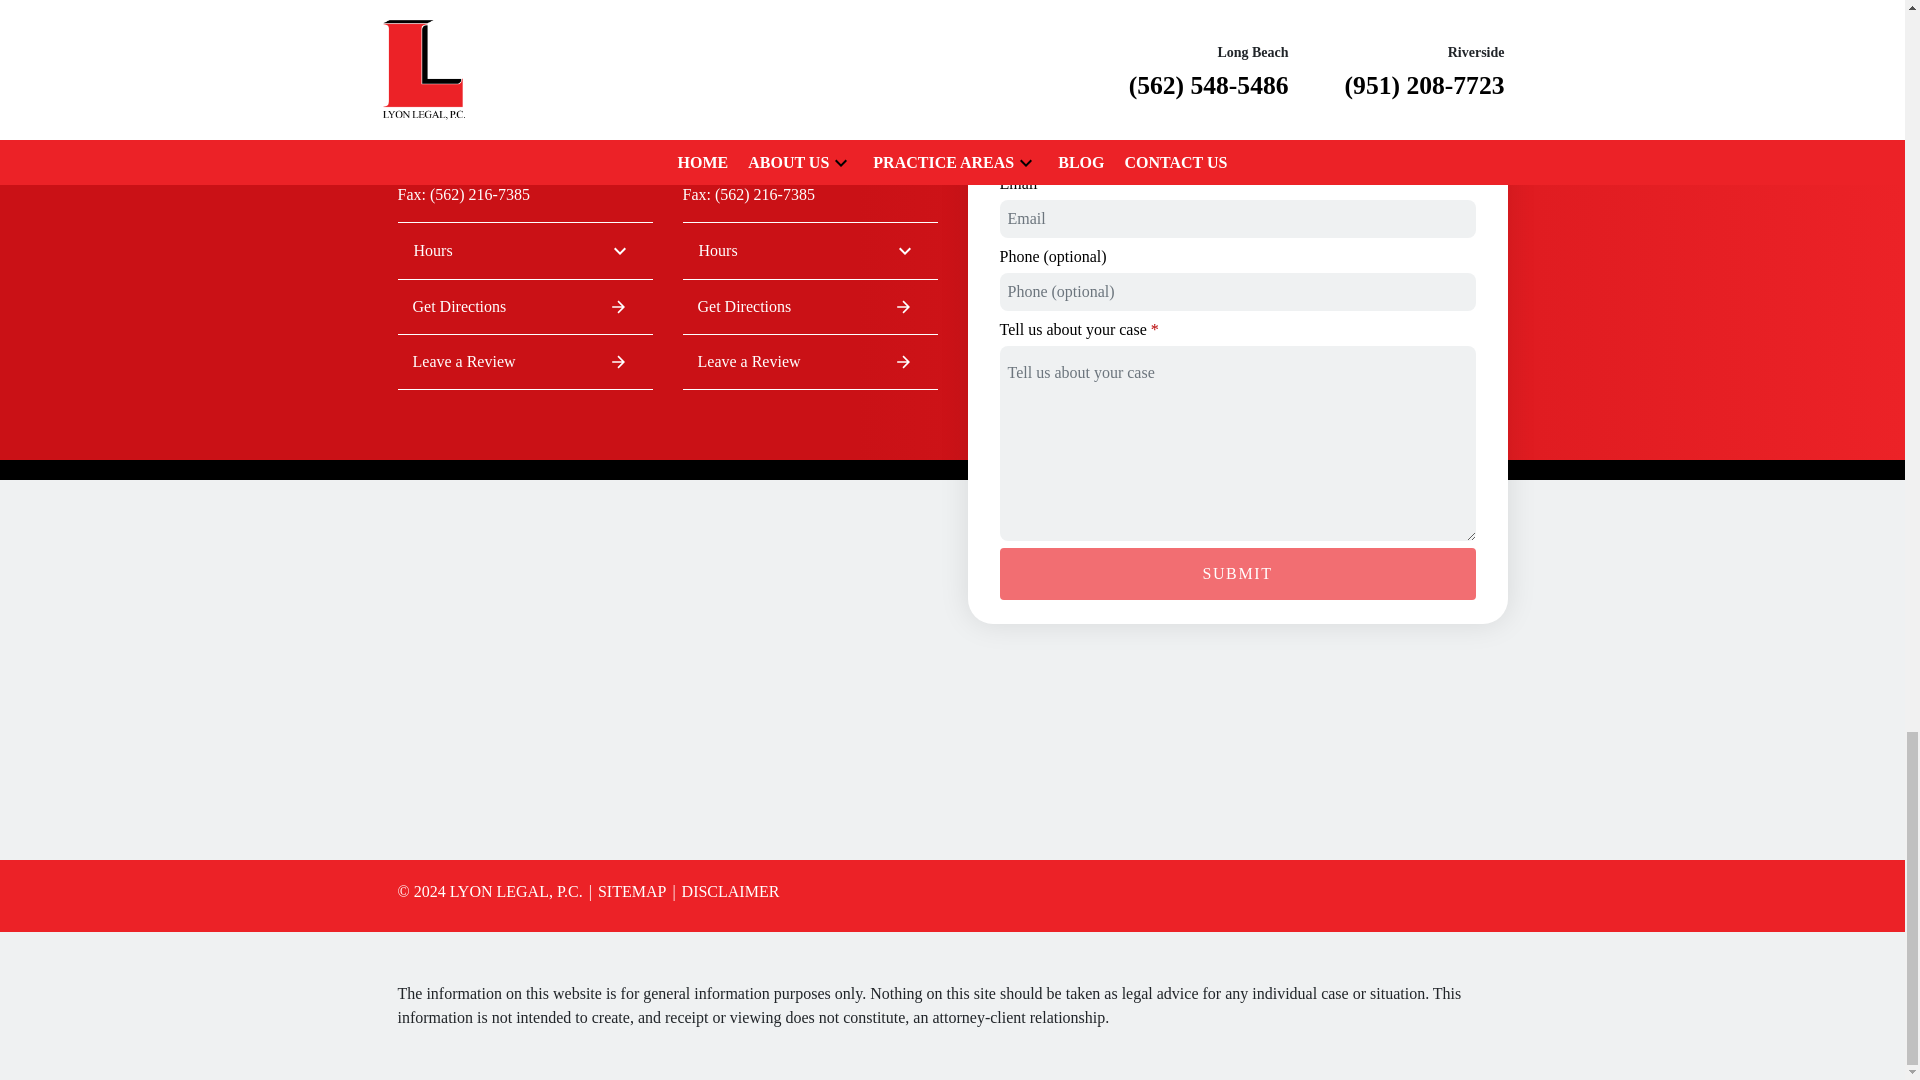 Image resolution: width=1920 pixels, height=1080 pixels. What do you see at coordinates (808, 306) in the screenshot?
I see `Hours` at bounding box center [808, 306].